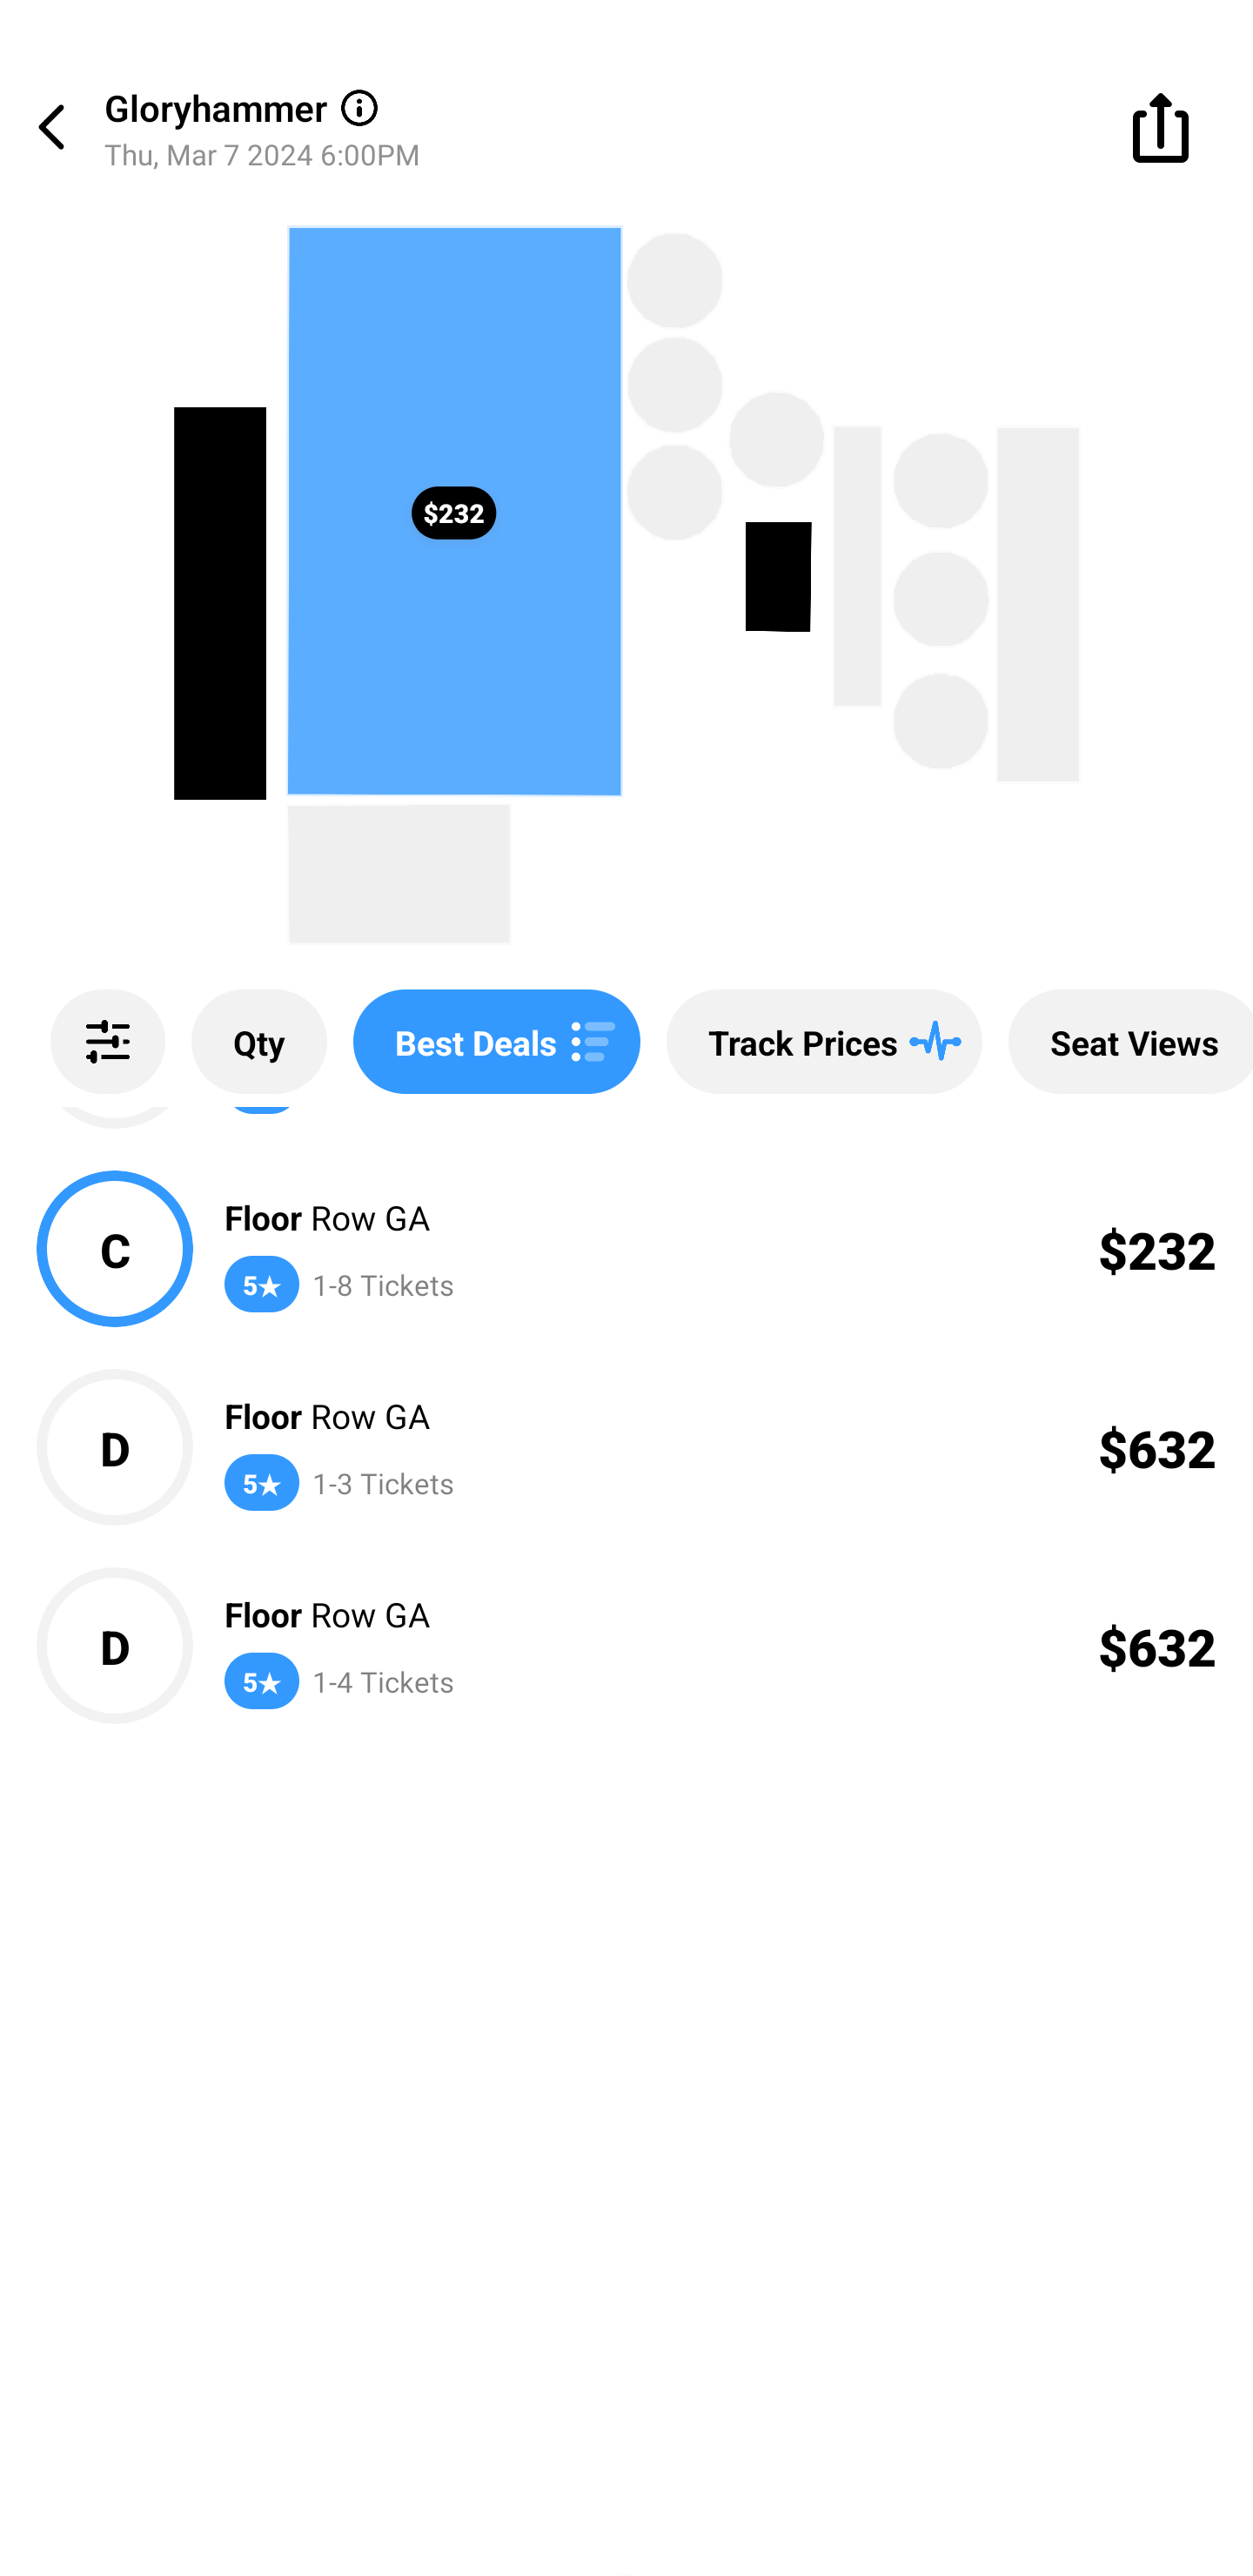 Image resolution: width=1253 pixels, height=2576 pixels. I want to click on Track Prices, so click(824, 1042).